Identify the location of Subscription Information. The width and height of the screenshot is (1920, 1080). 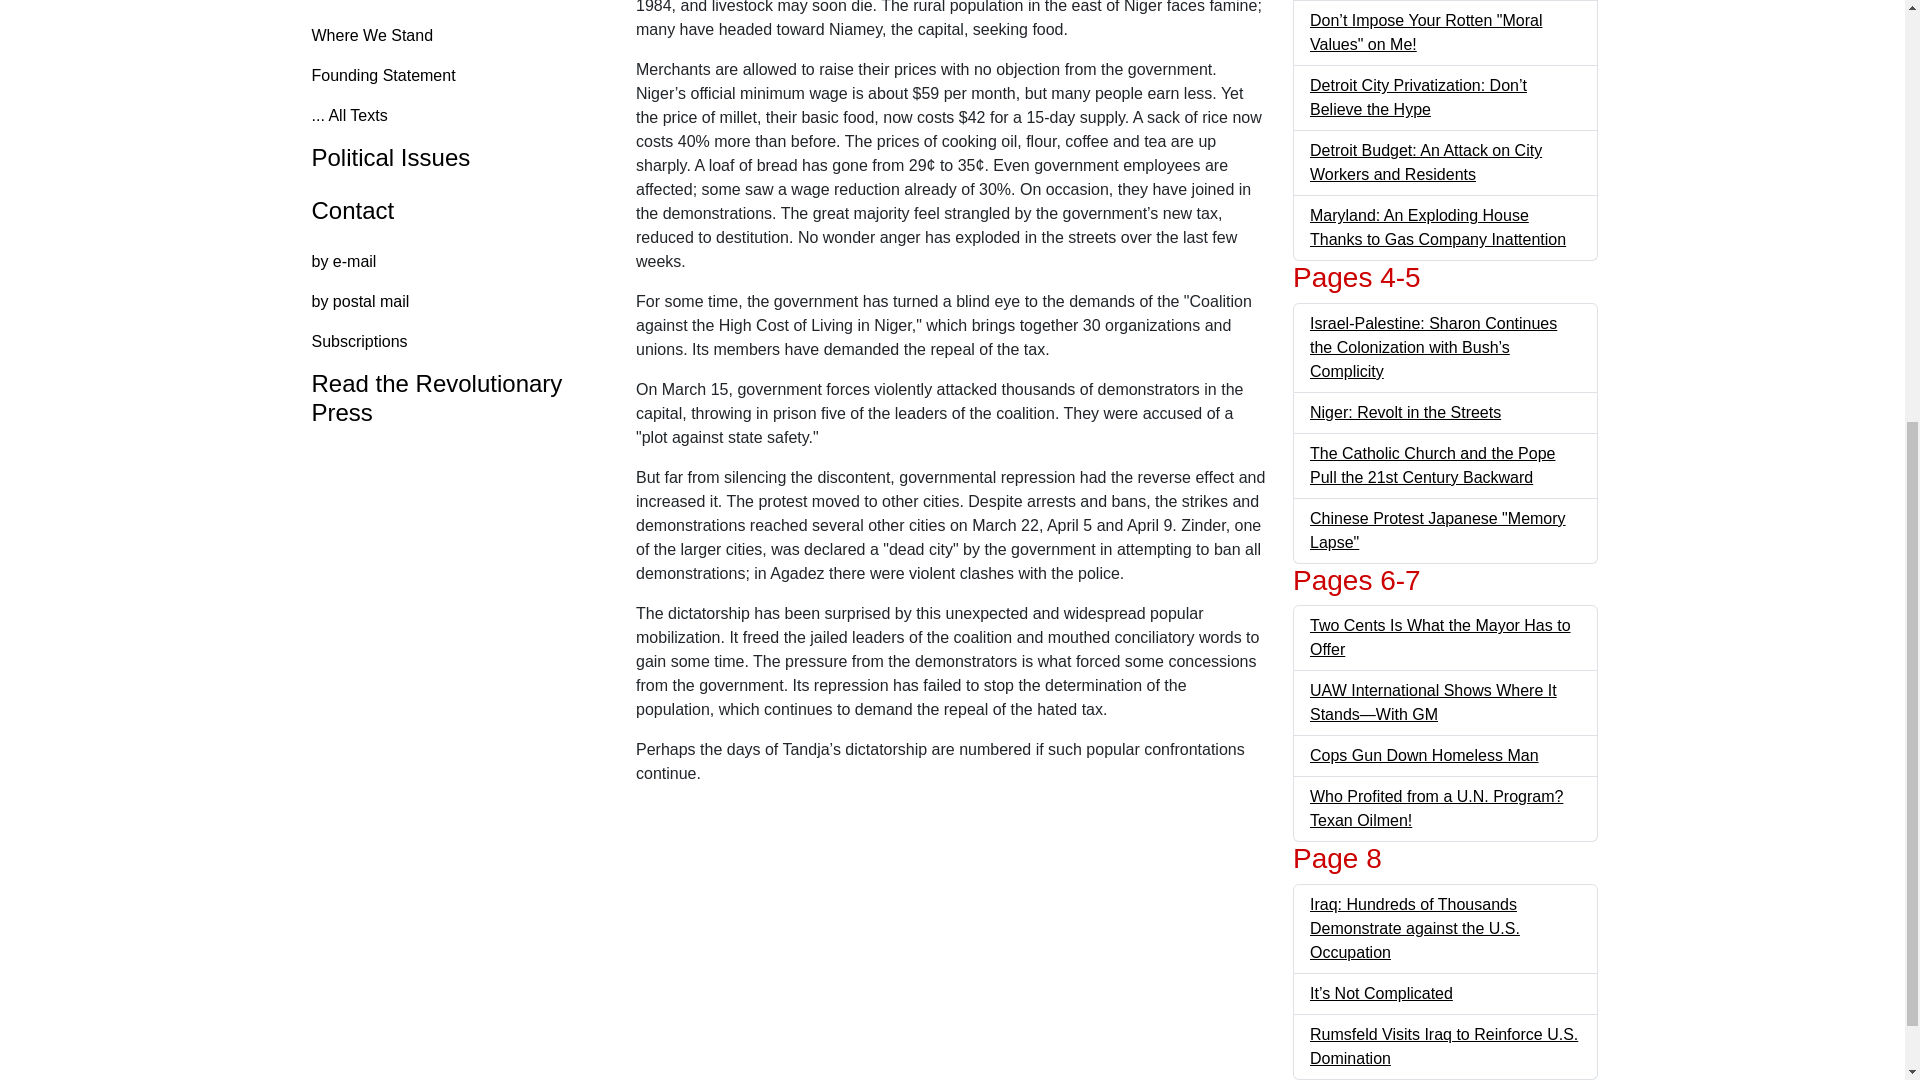
(454, 341).